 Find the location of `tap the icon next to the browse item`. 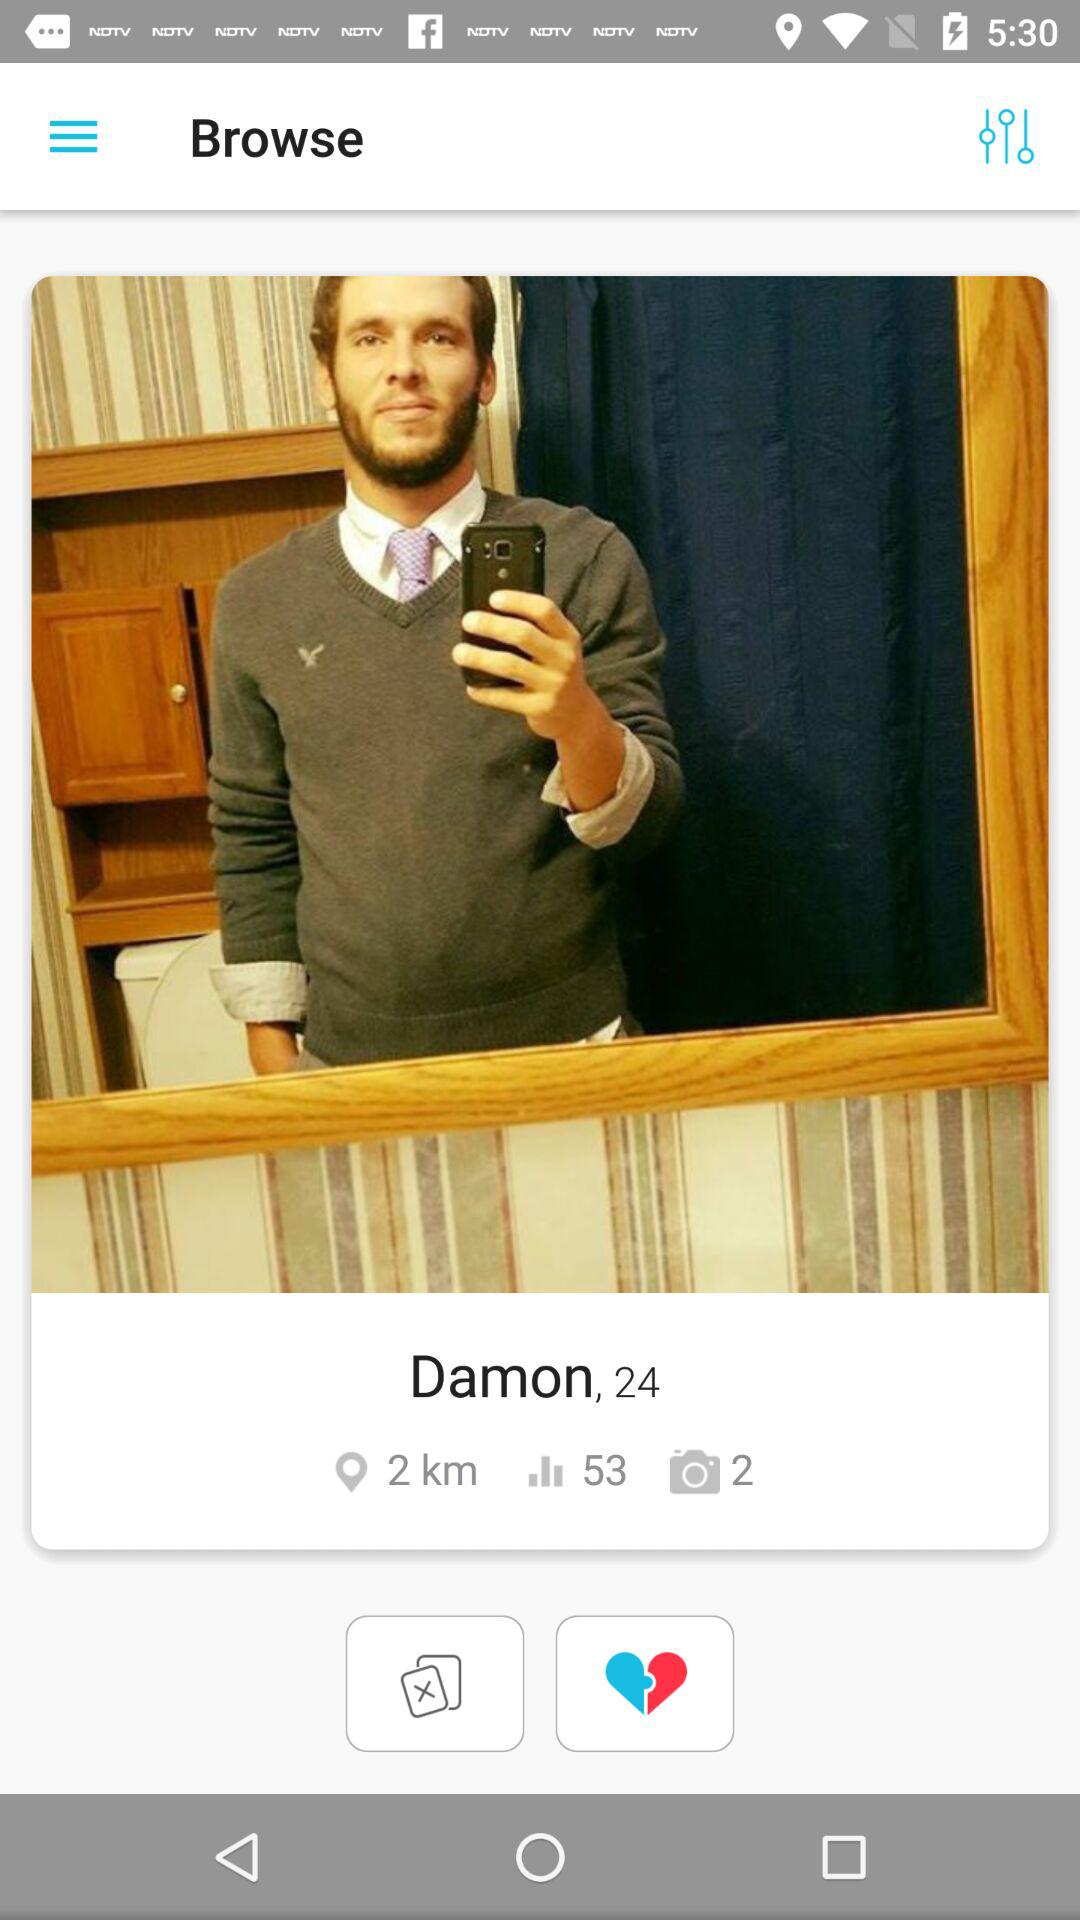

tap the icon next to the browse item is located at coordinates (1006, 136).